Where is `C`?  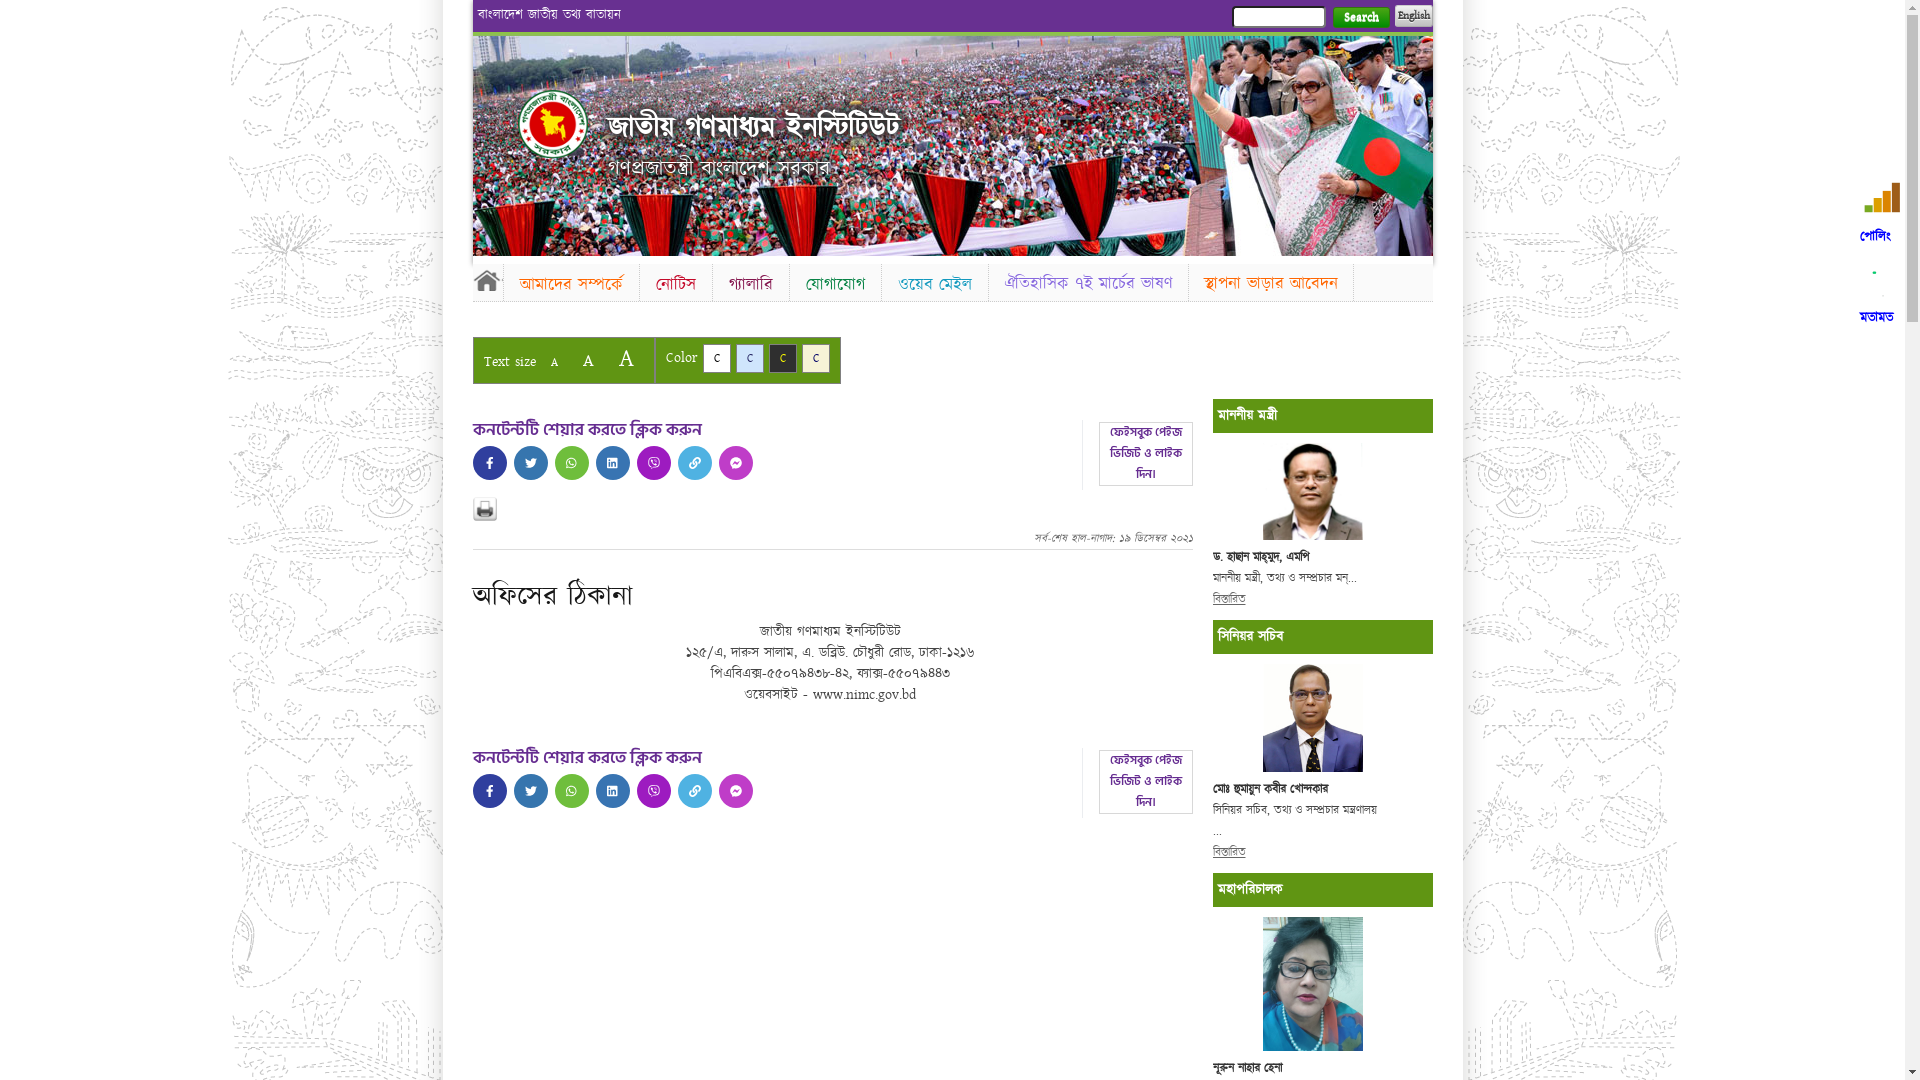
C is located at coordinates (750, 358).